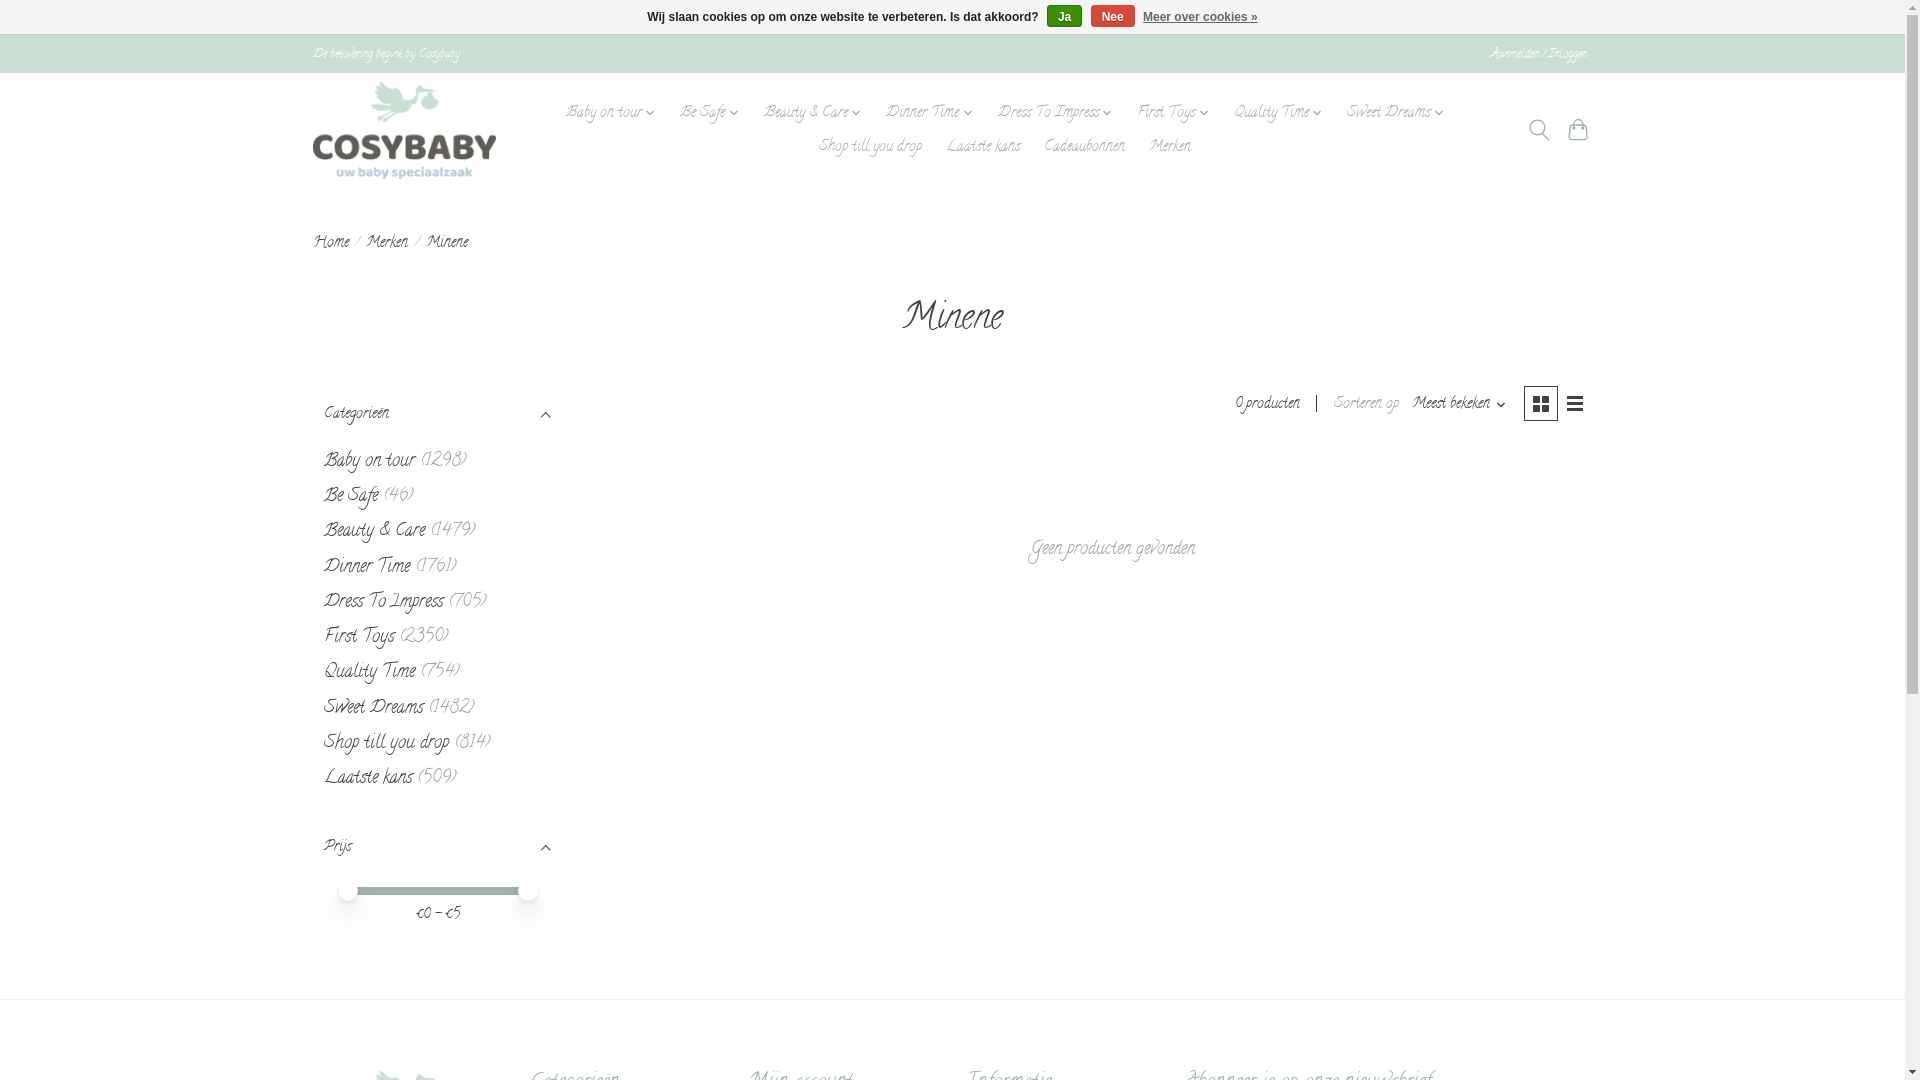 The height and width of the screenshot is (1080, 1920). What do you see at coordinates (1396, 114) in the screenshot?
I see `Sweet Dreams` at bounding box center [1396, 114].